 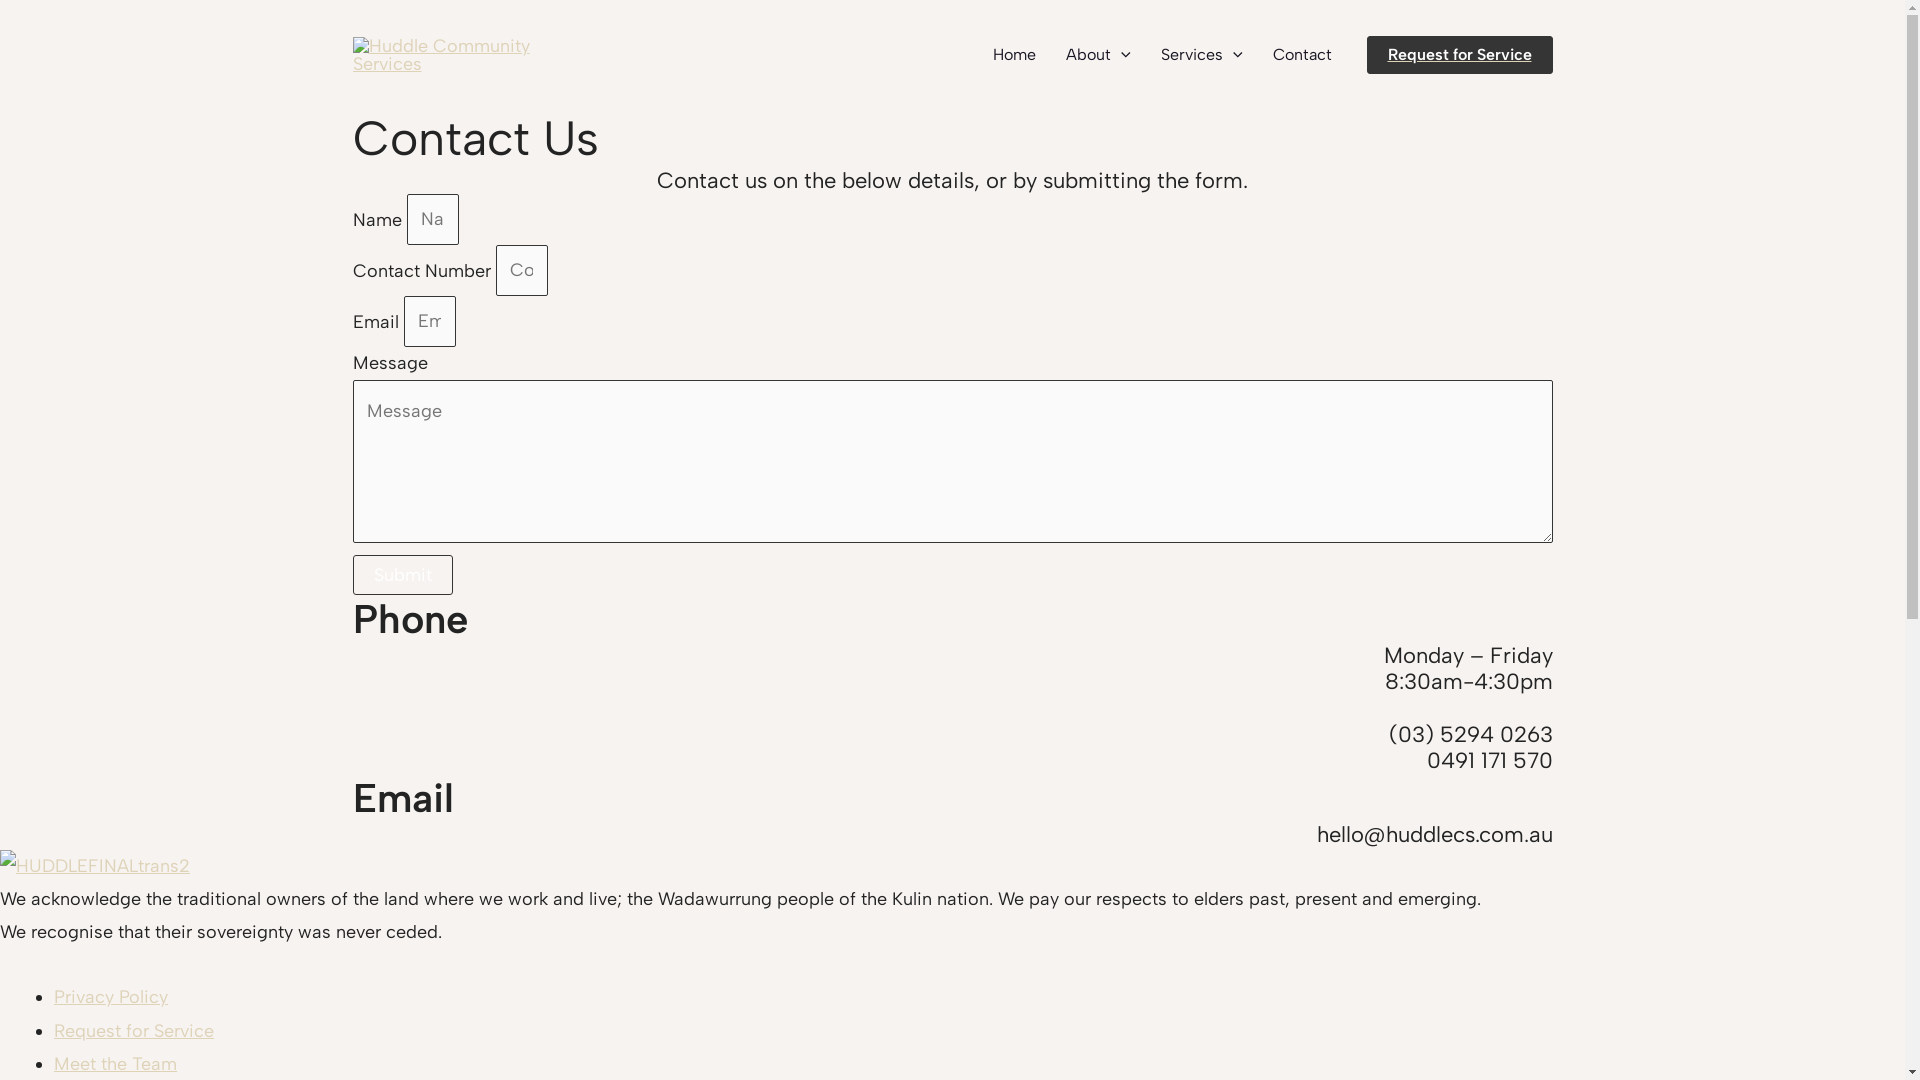 What do you see at coordinates (95, 866) in the screenshot?
I see `HUDDLEFINALtrans2` at bounding box center [95, 866].